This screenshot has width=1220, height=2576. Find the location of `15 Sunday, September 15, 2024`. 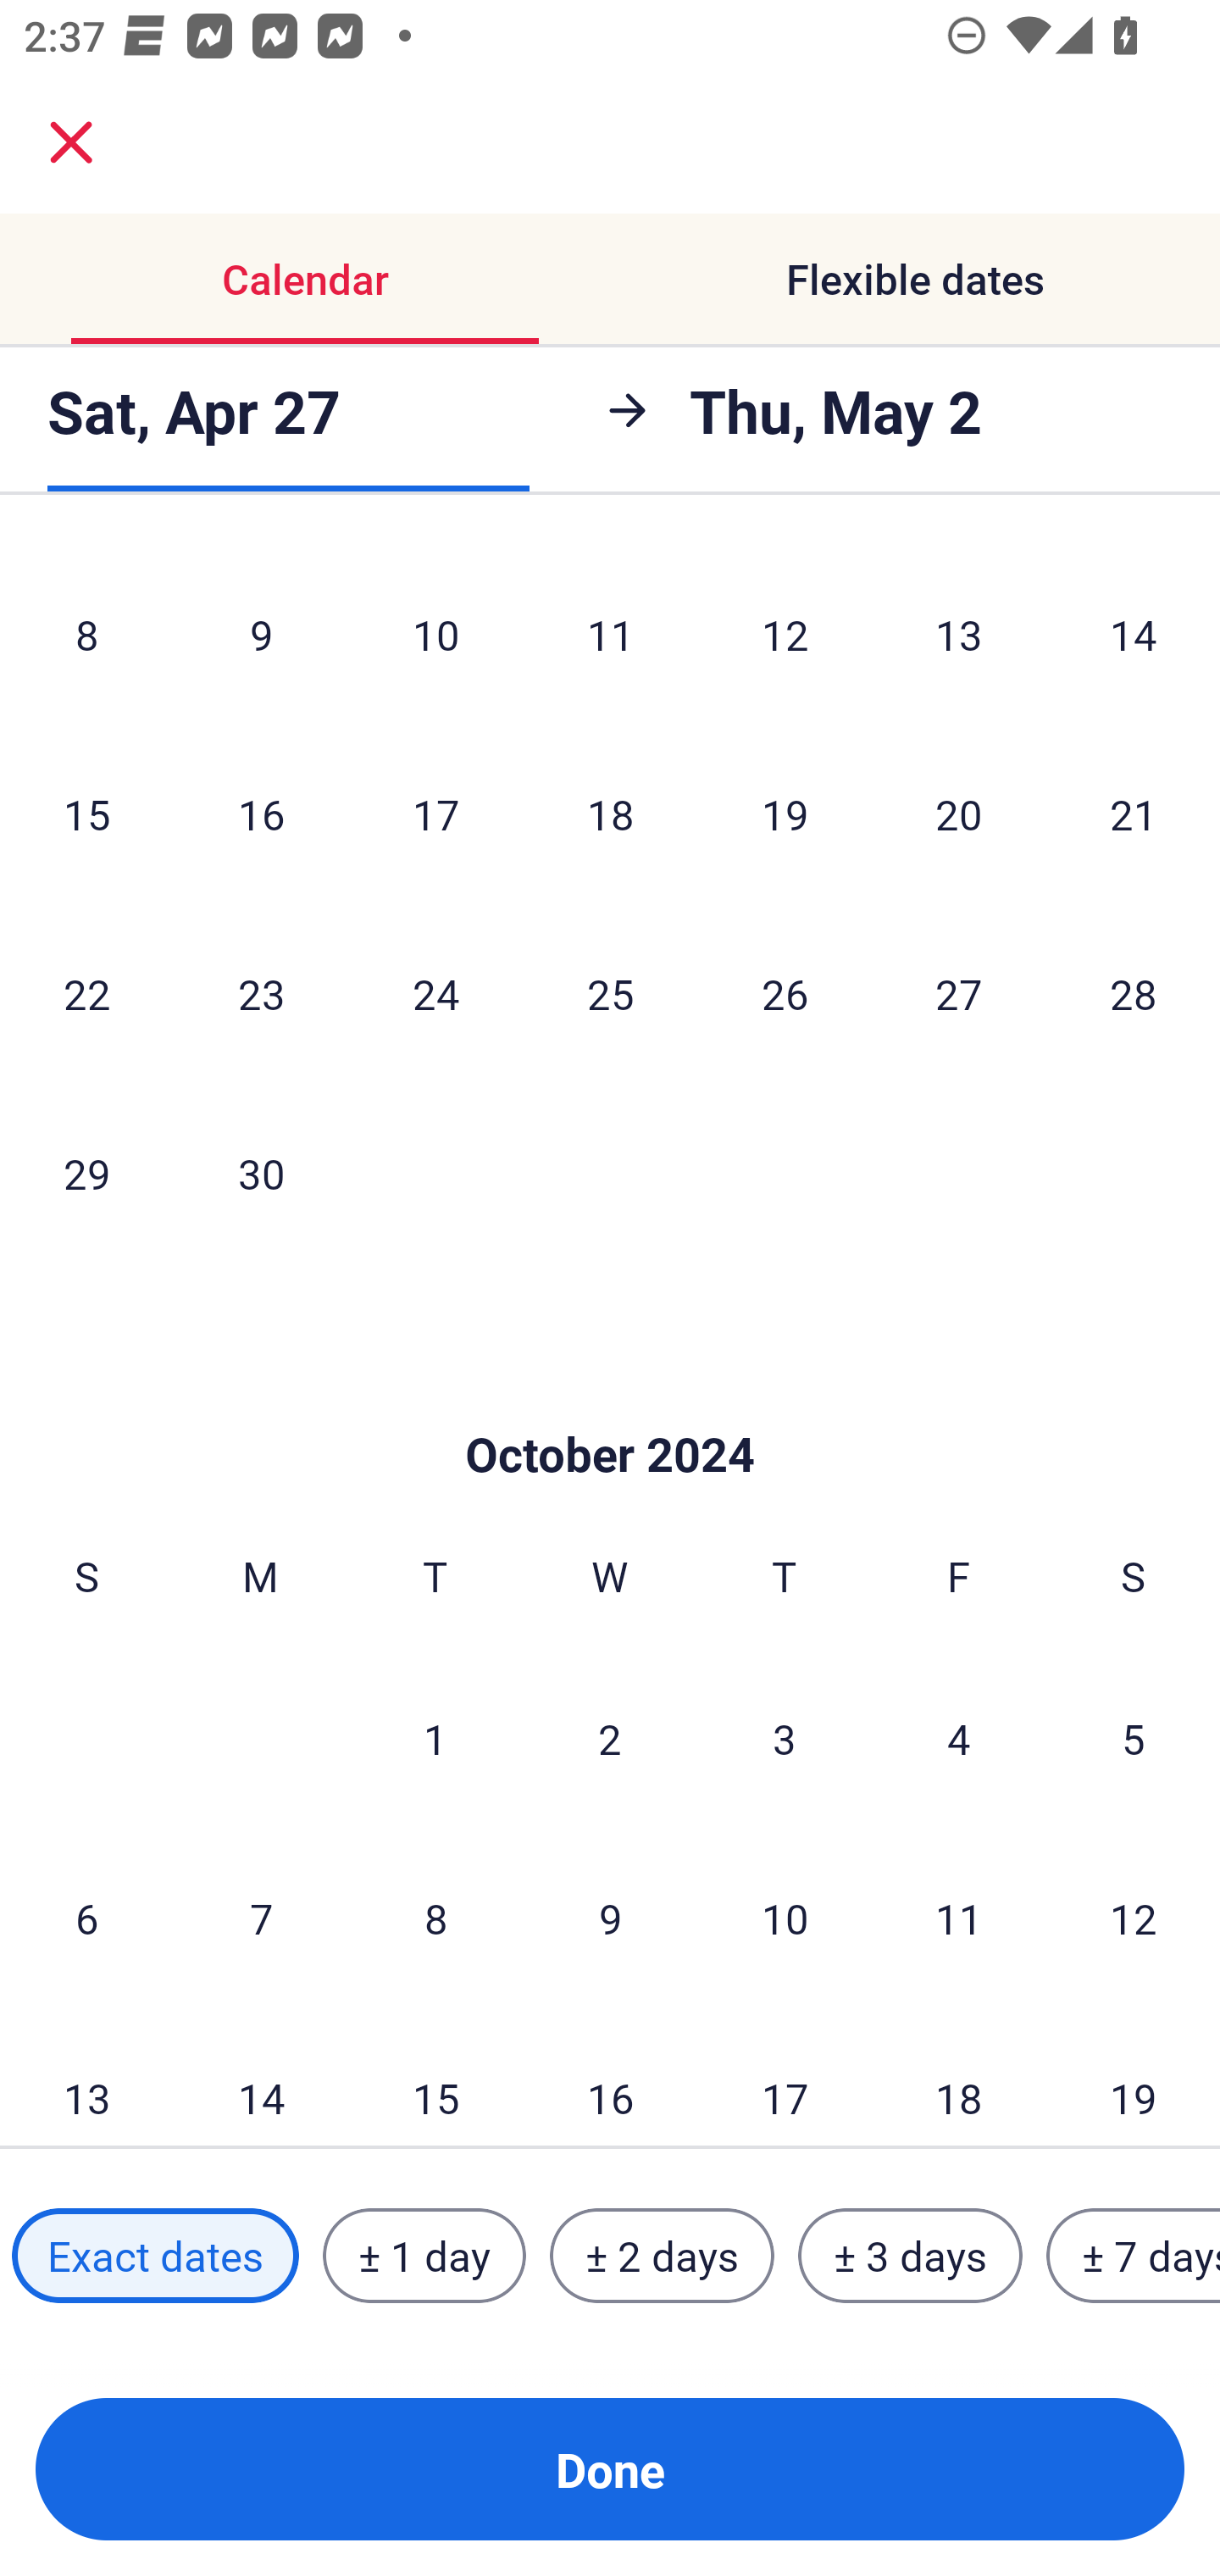

15 Sunday, September 15, 2024 is located at coordinates (86, 813).